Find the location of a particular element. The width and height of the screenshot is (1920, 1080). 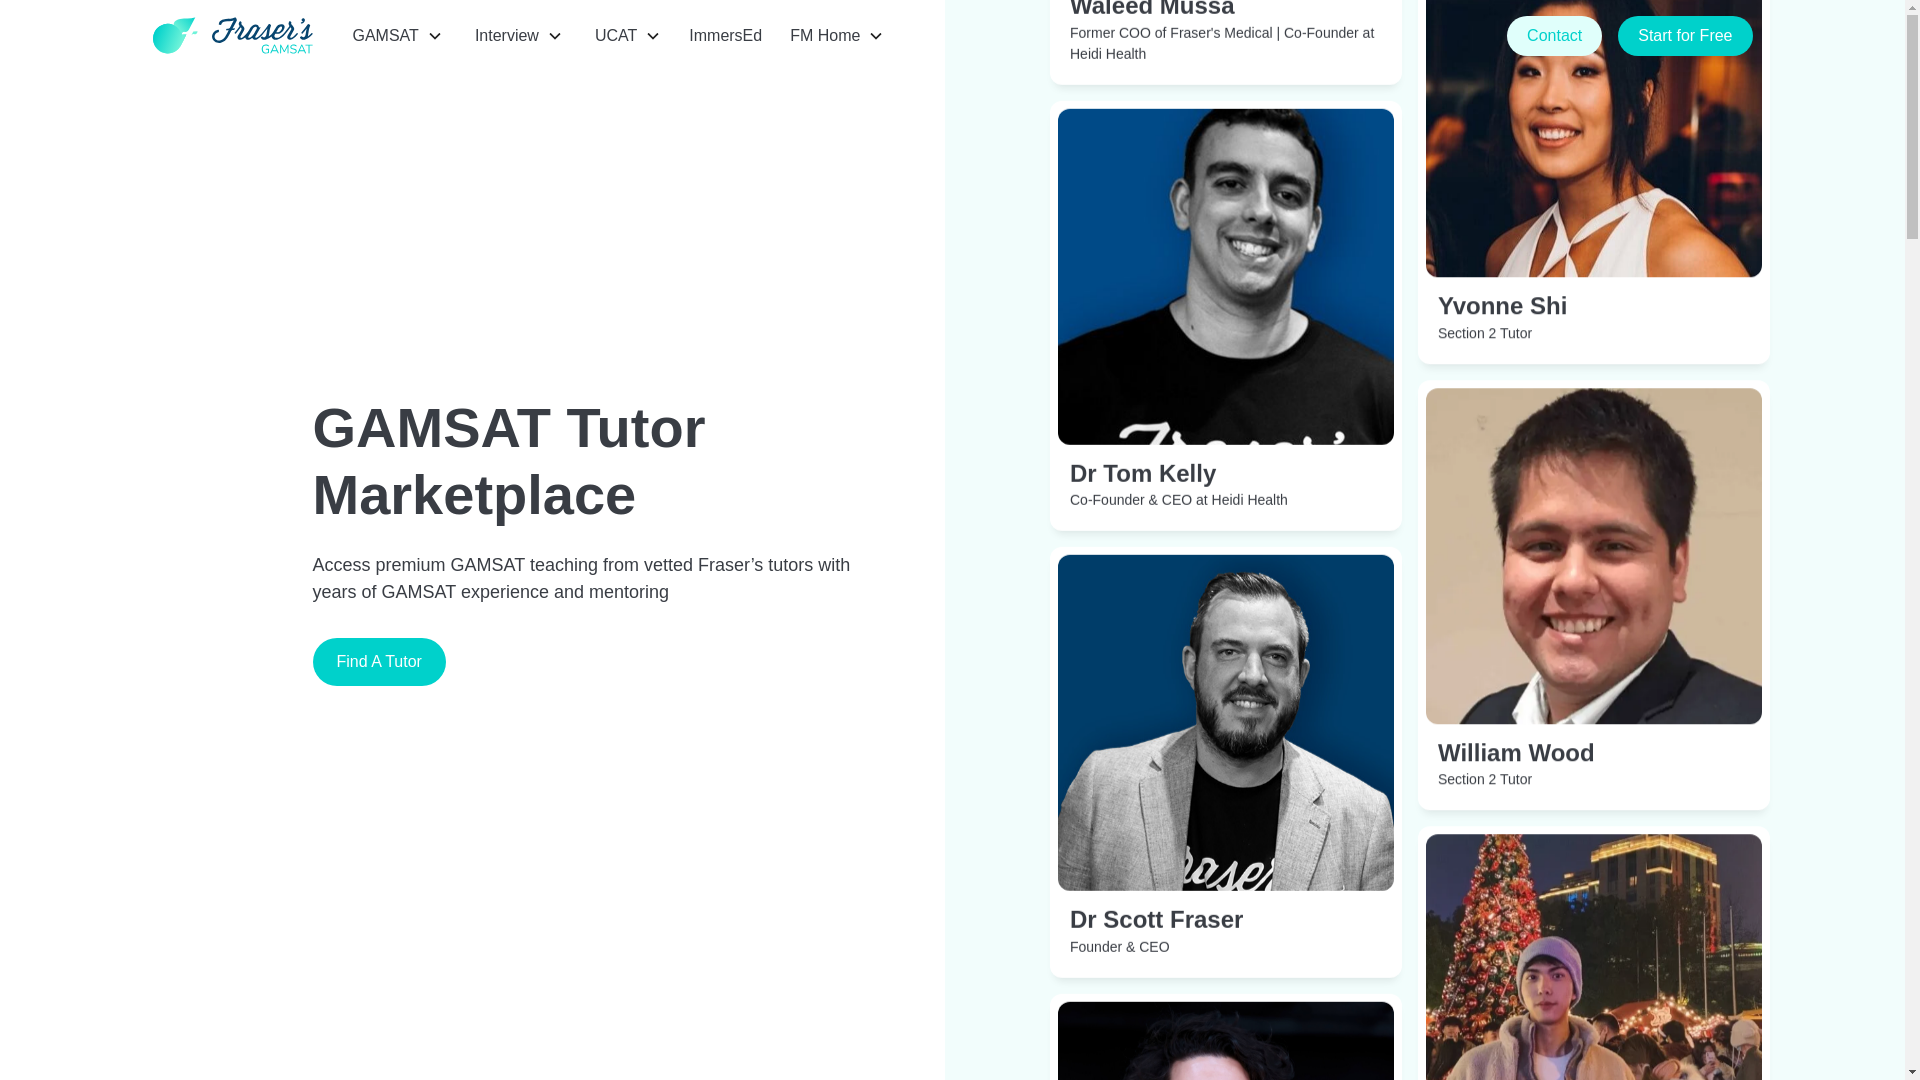

Interview is located at coordinates (506, 35).